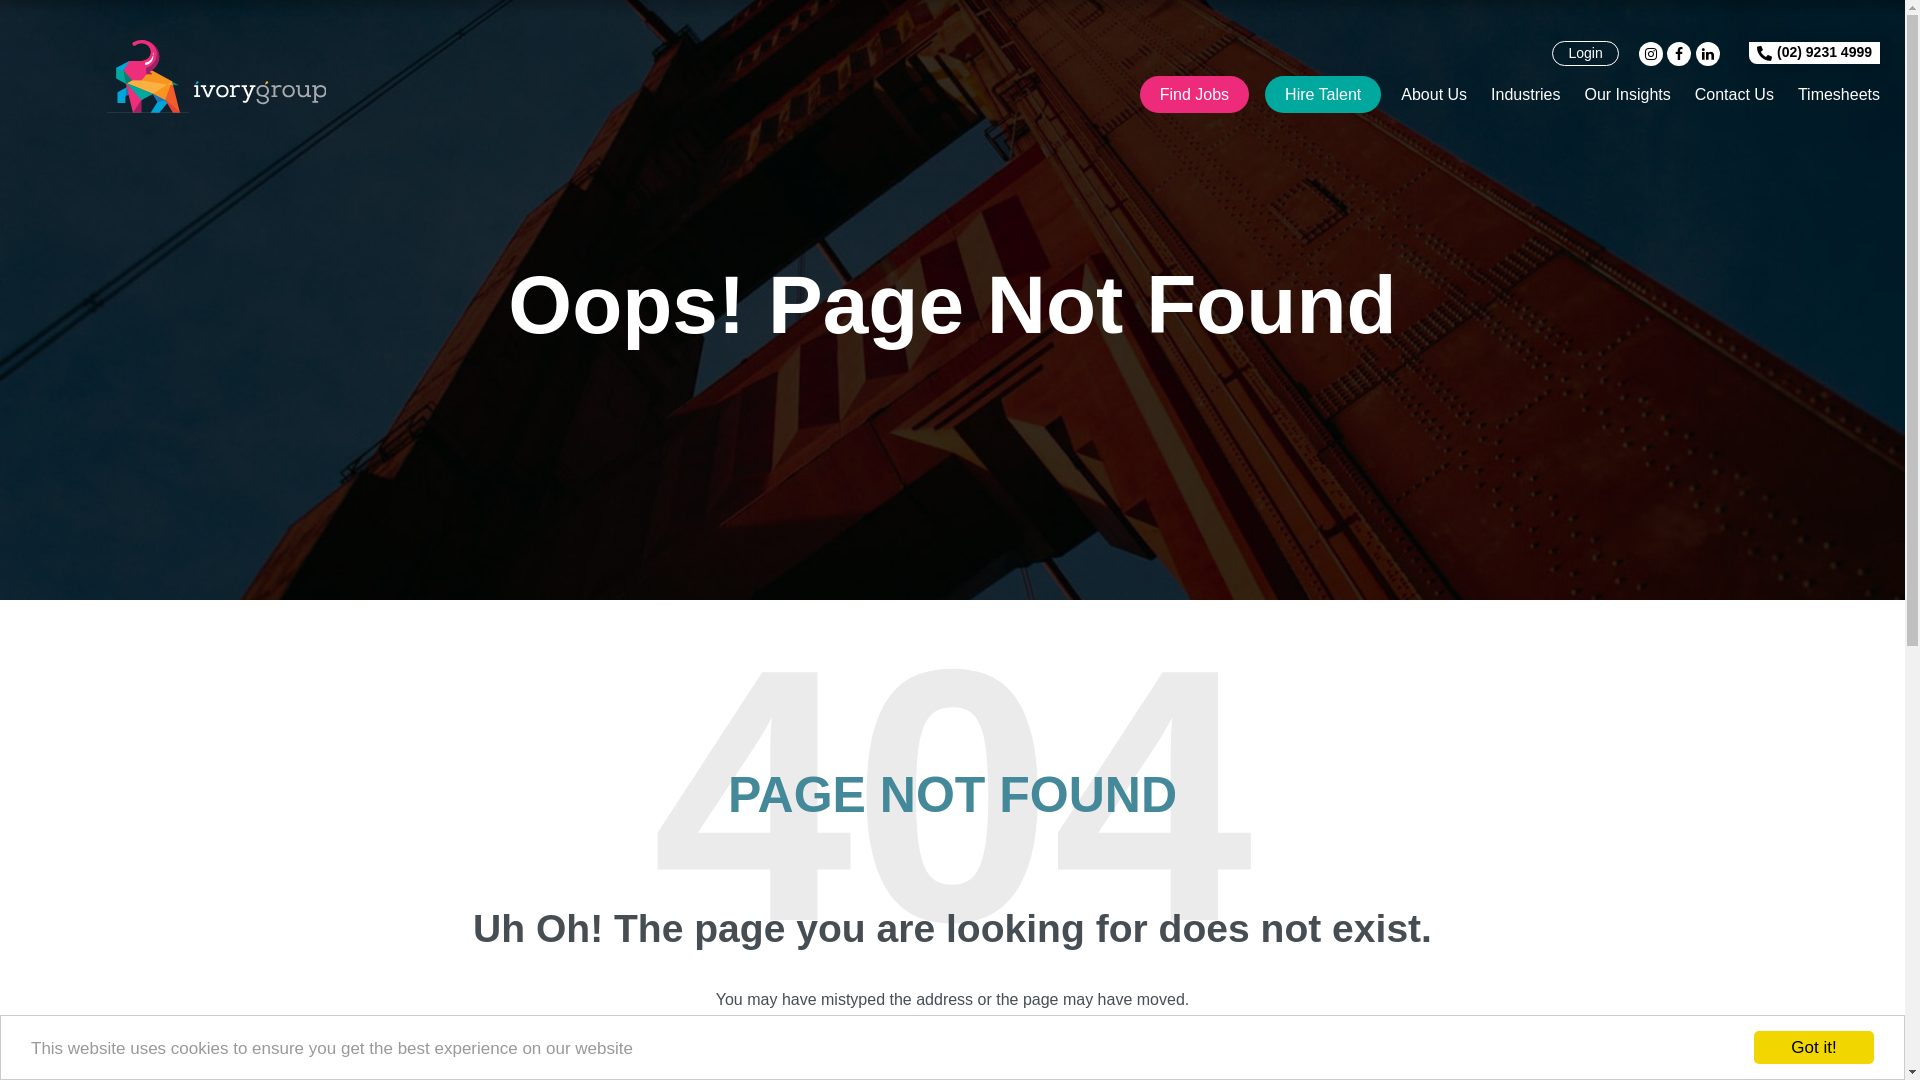 This screenshot has width=1920, height=1080. Describe the element at coordinates (1734, 94) in the screenshot. I see `Contact Us` at that location.